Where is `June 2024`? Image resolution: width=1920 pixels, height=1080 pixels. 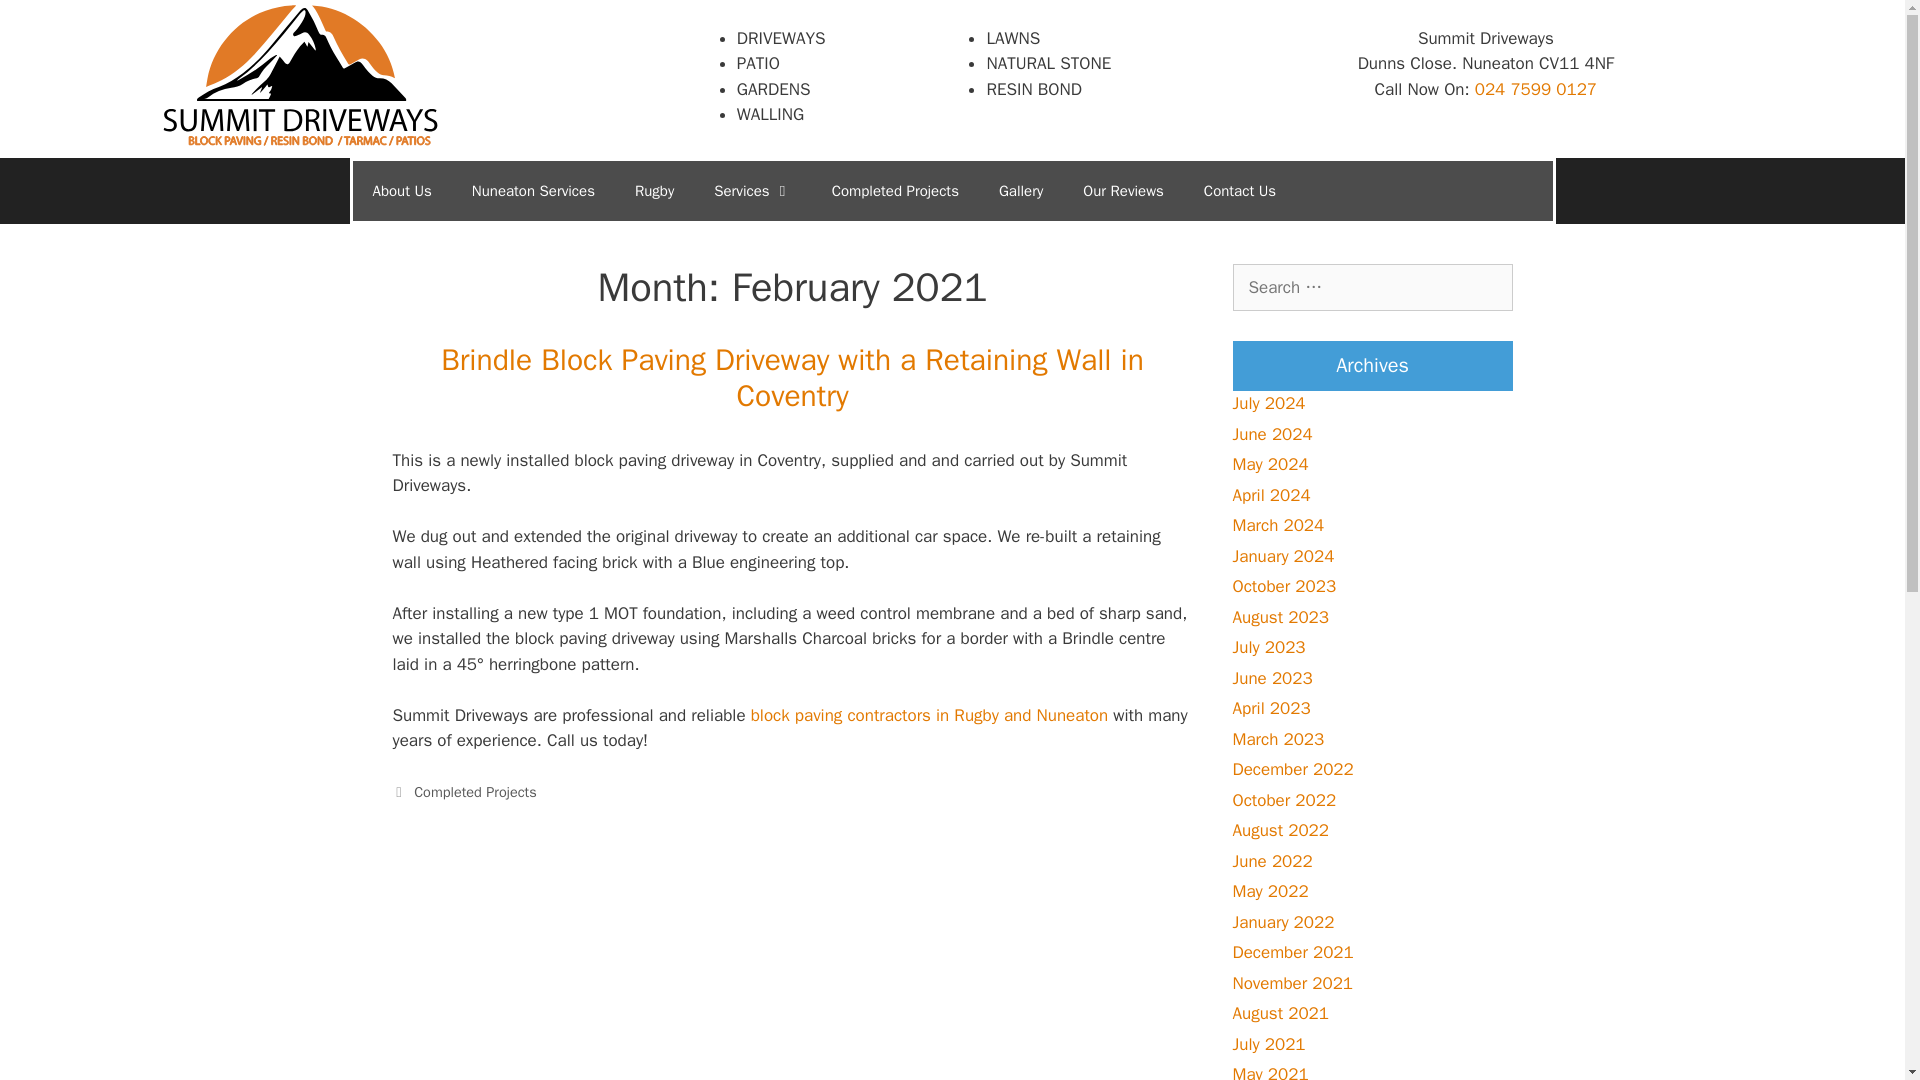 June 2024 is located at coordinates (1272, 434).